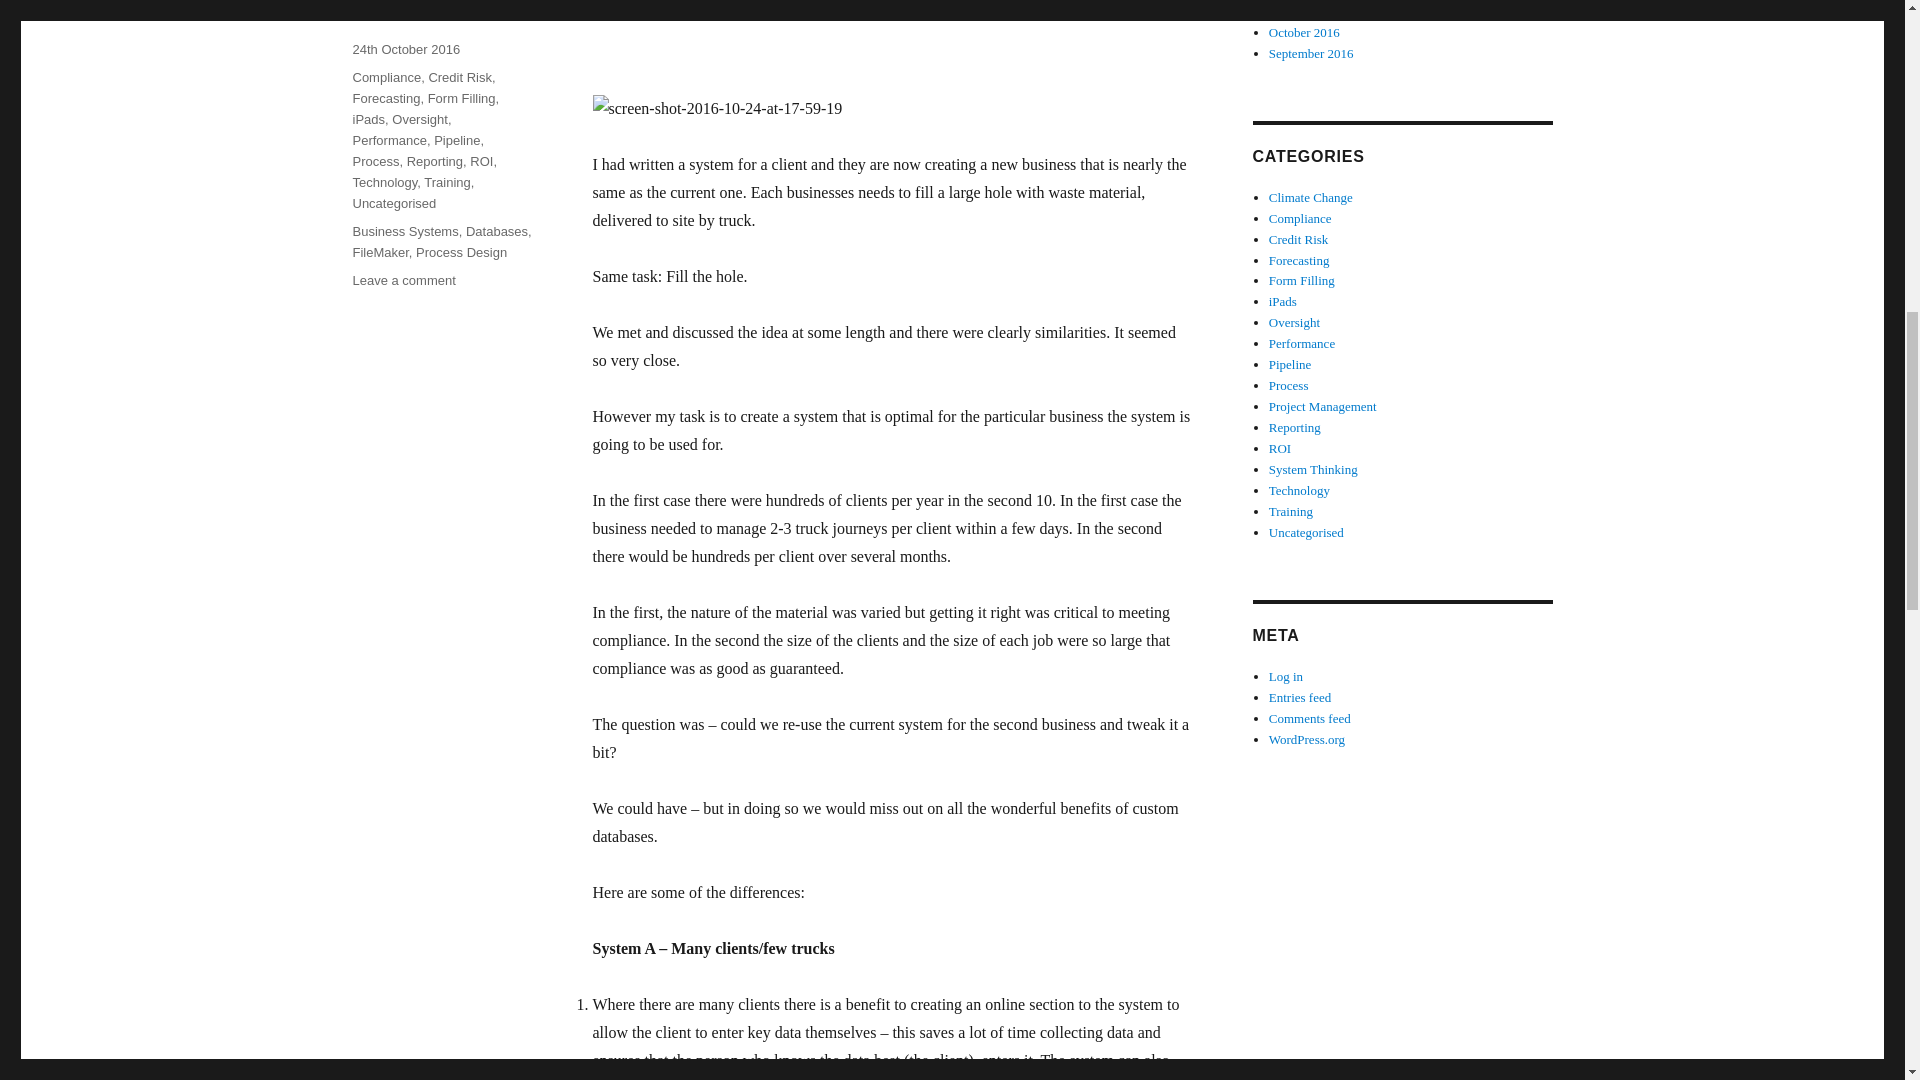  Describe the element at coordinates (386, 98) in the screenshot. I see `Forecasting` at that location.